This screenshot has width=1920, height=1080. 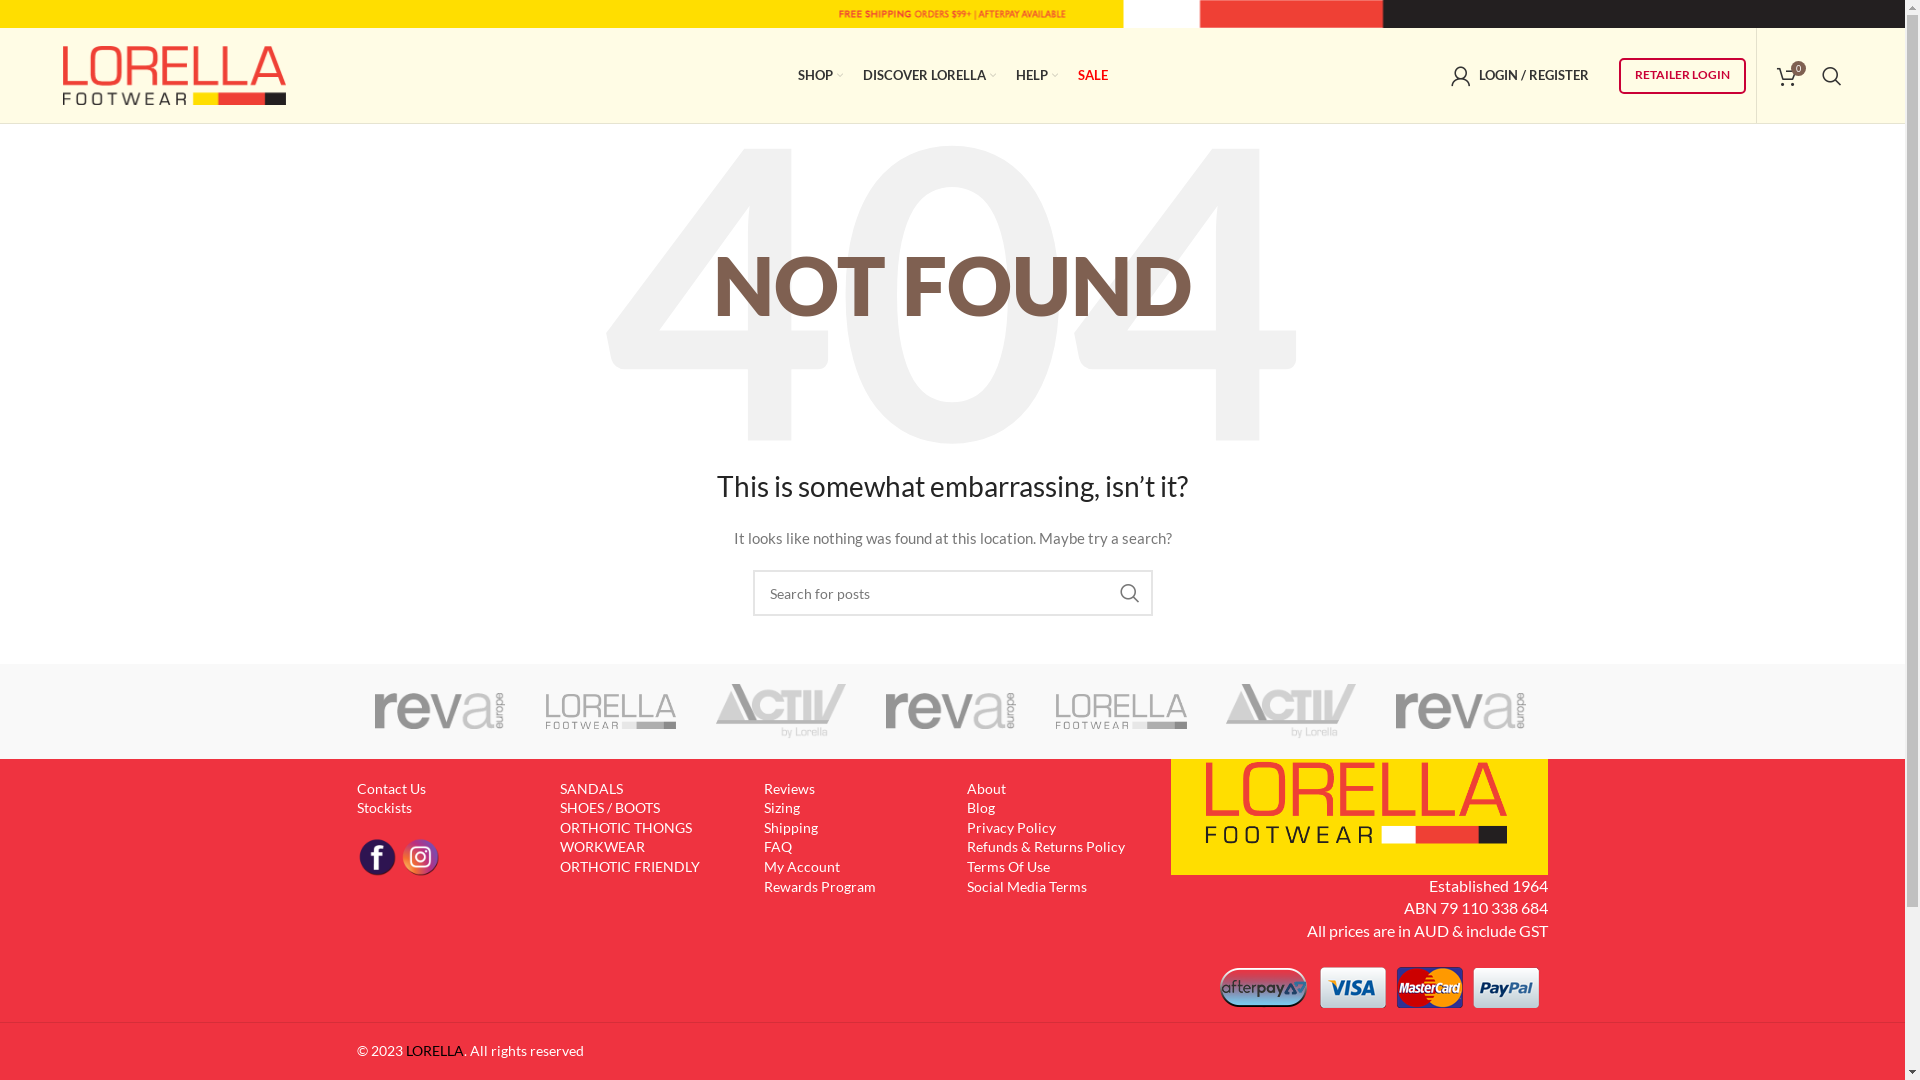 What do you see at coordinates (820, 886) in the screenshot?
I see `Rewards Program` at bounding box center [820, 886].